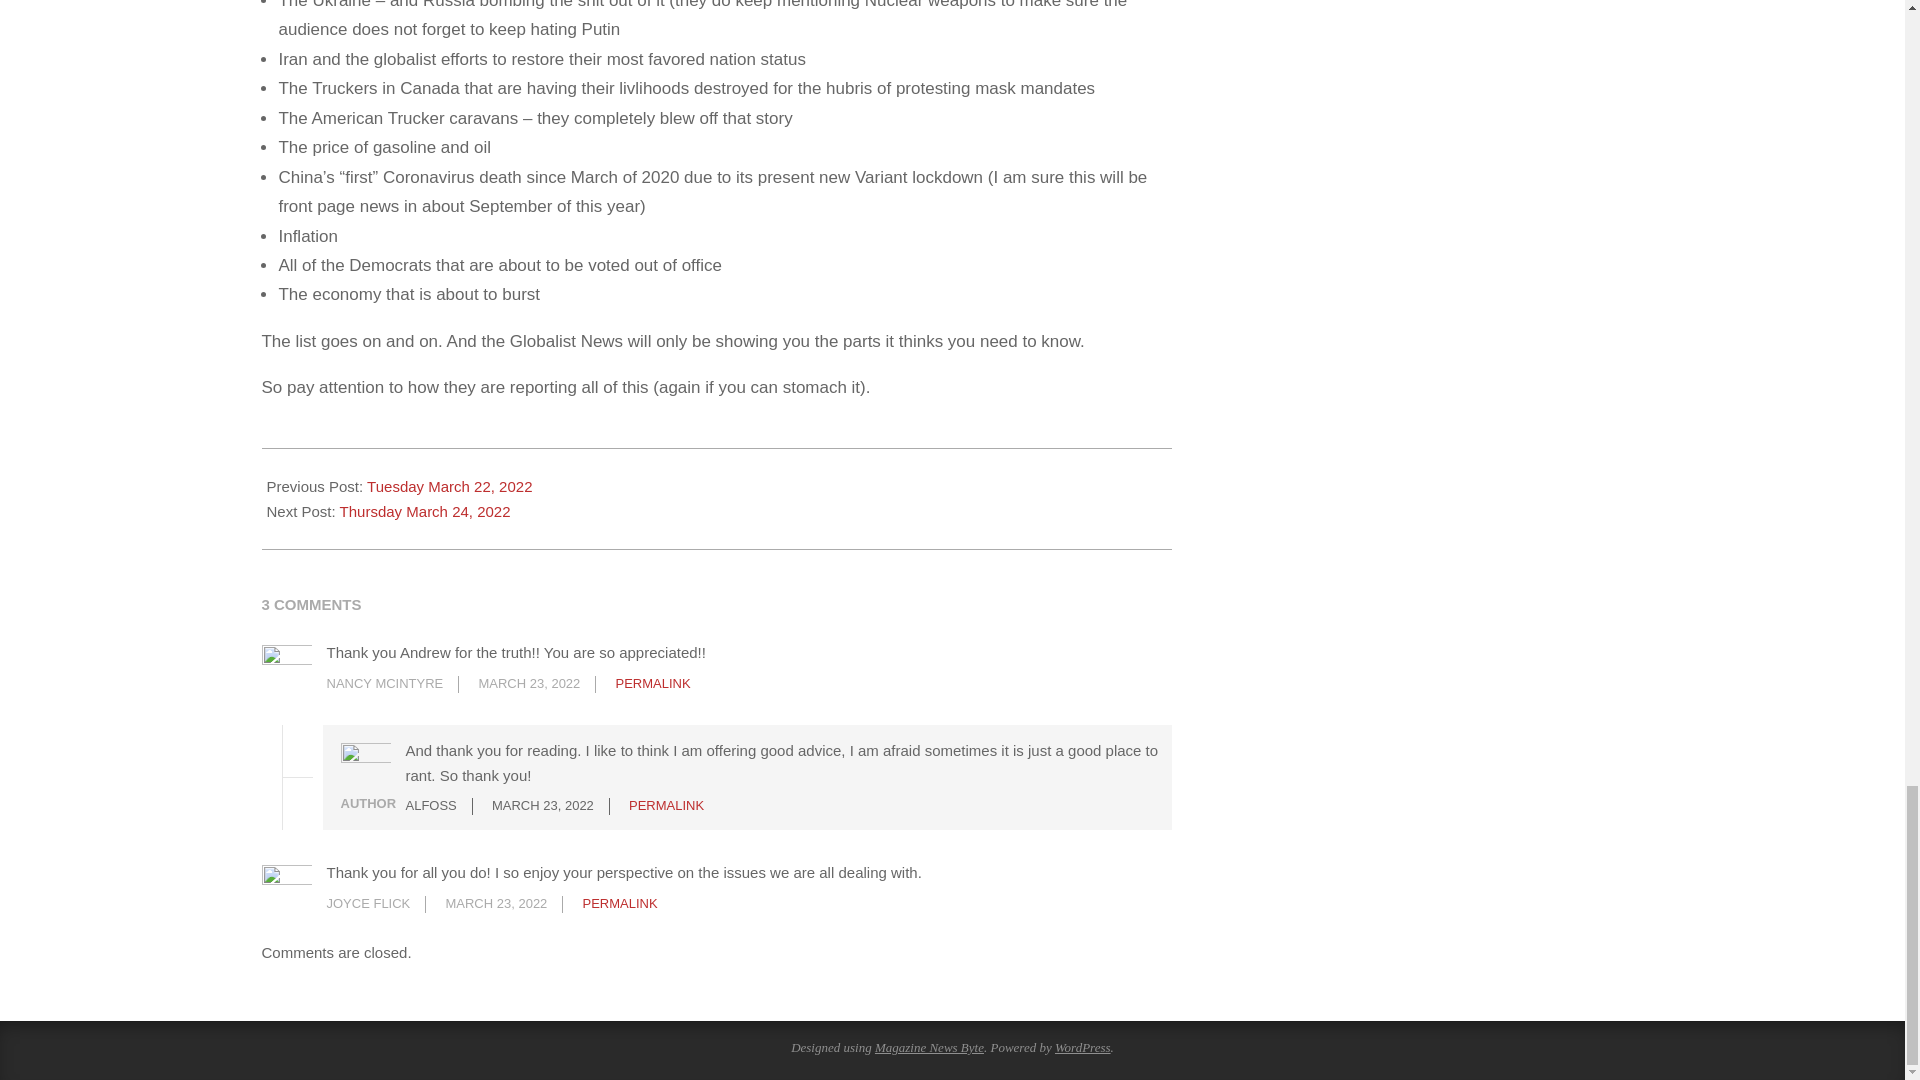 Image resolution: width=1920 pixels, height=1080 pixels. I want to click on Thursday March 24, 2022, so click(424, 511).